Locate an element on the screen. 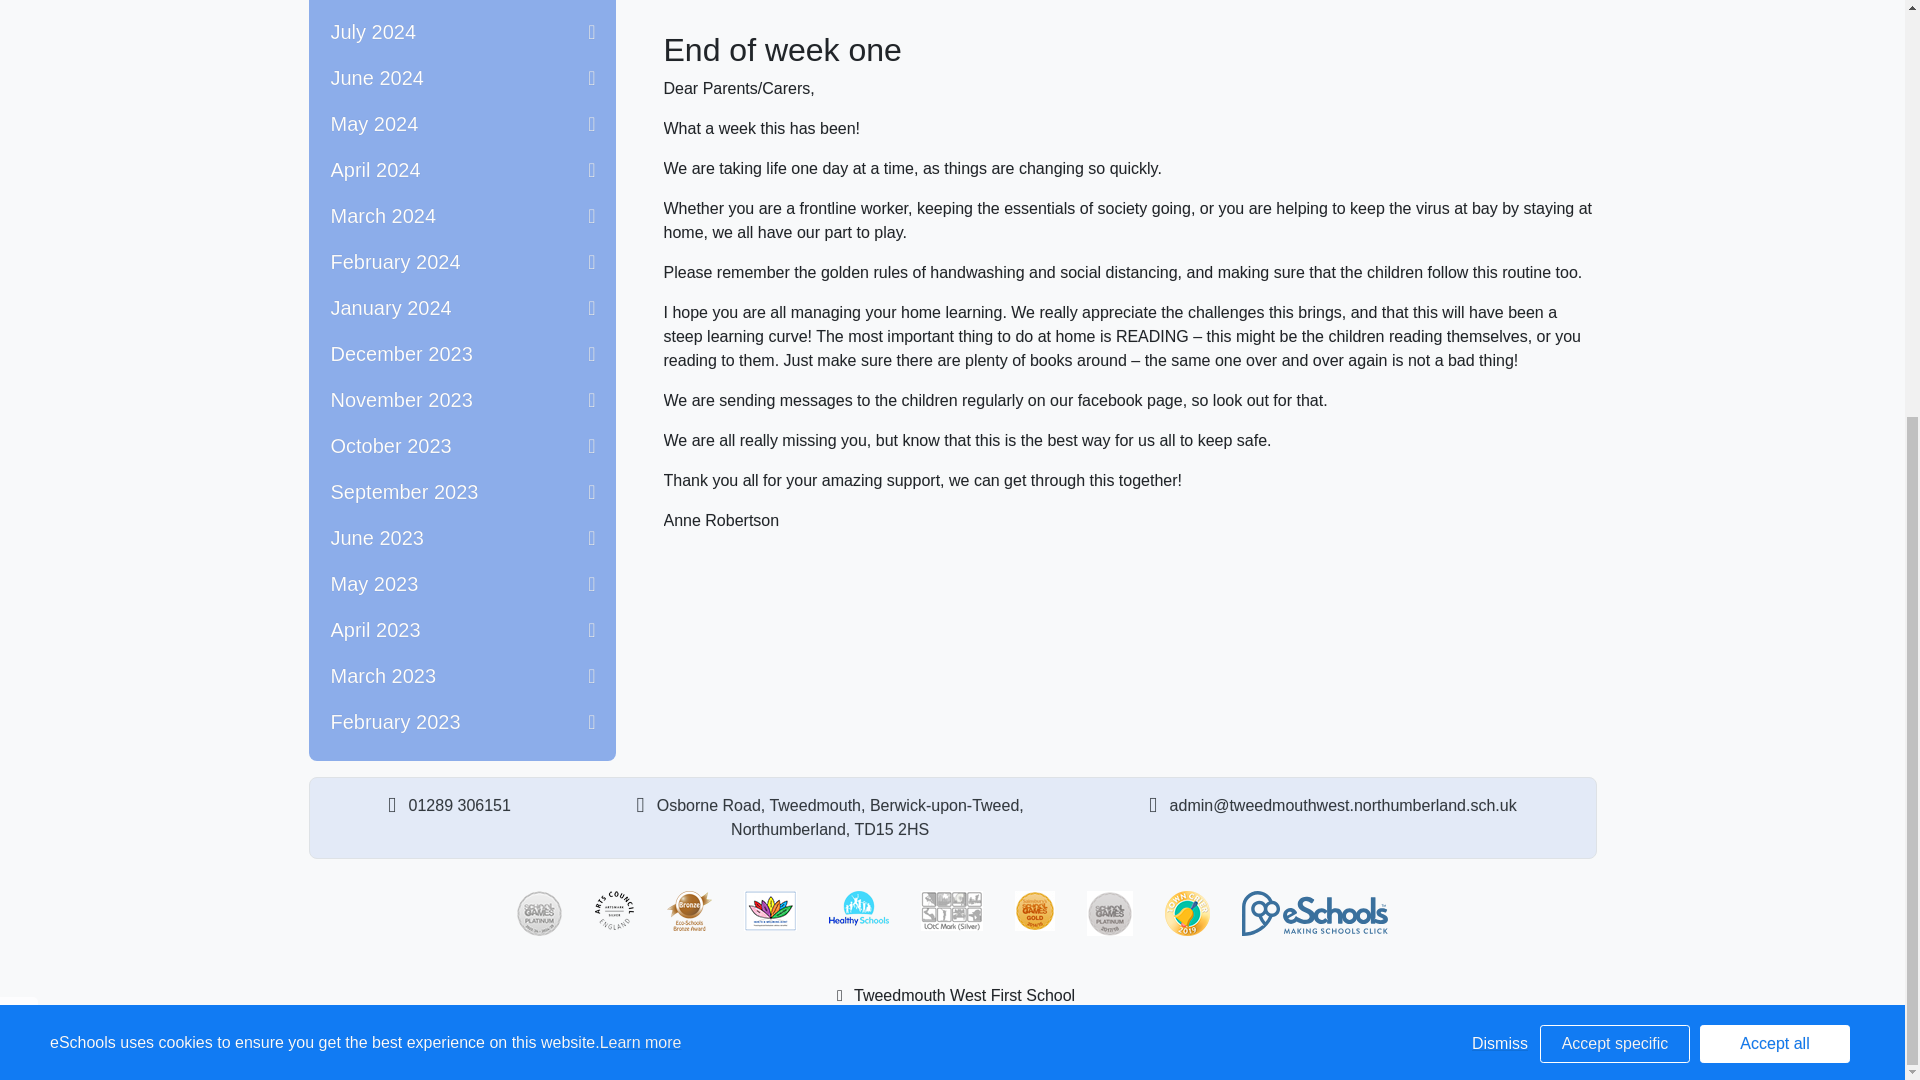 The width and height of the screenshot is (1920, 1080). Healthy Schools is located at coordinates (858, 910).